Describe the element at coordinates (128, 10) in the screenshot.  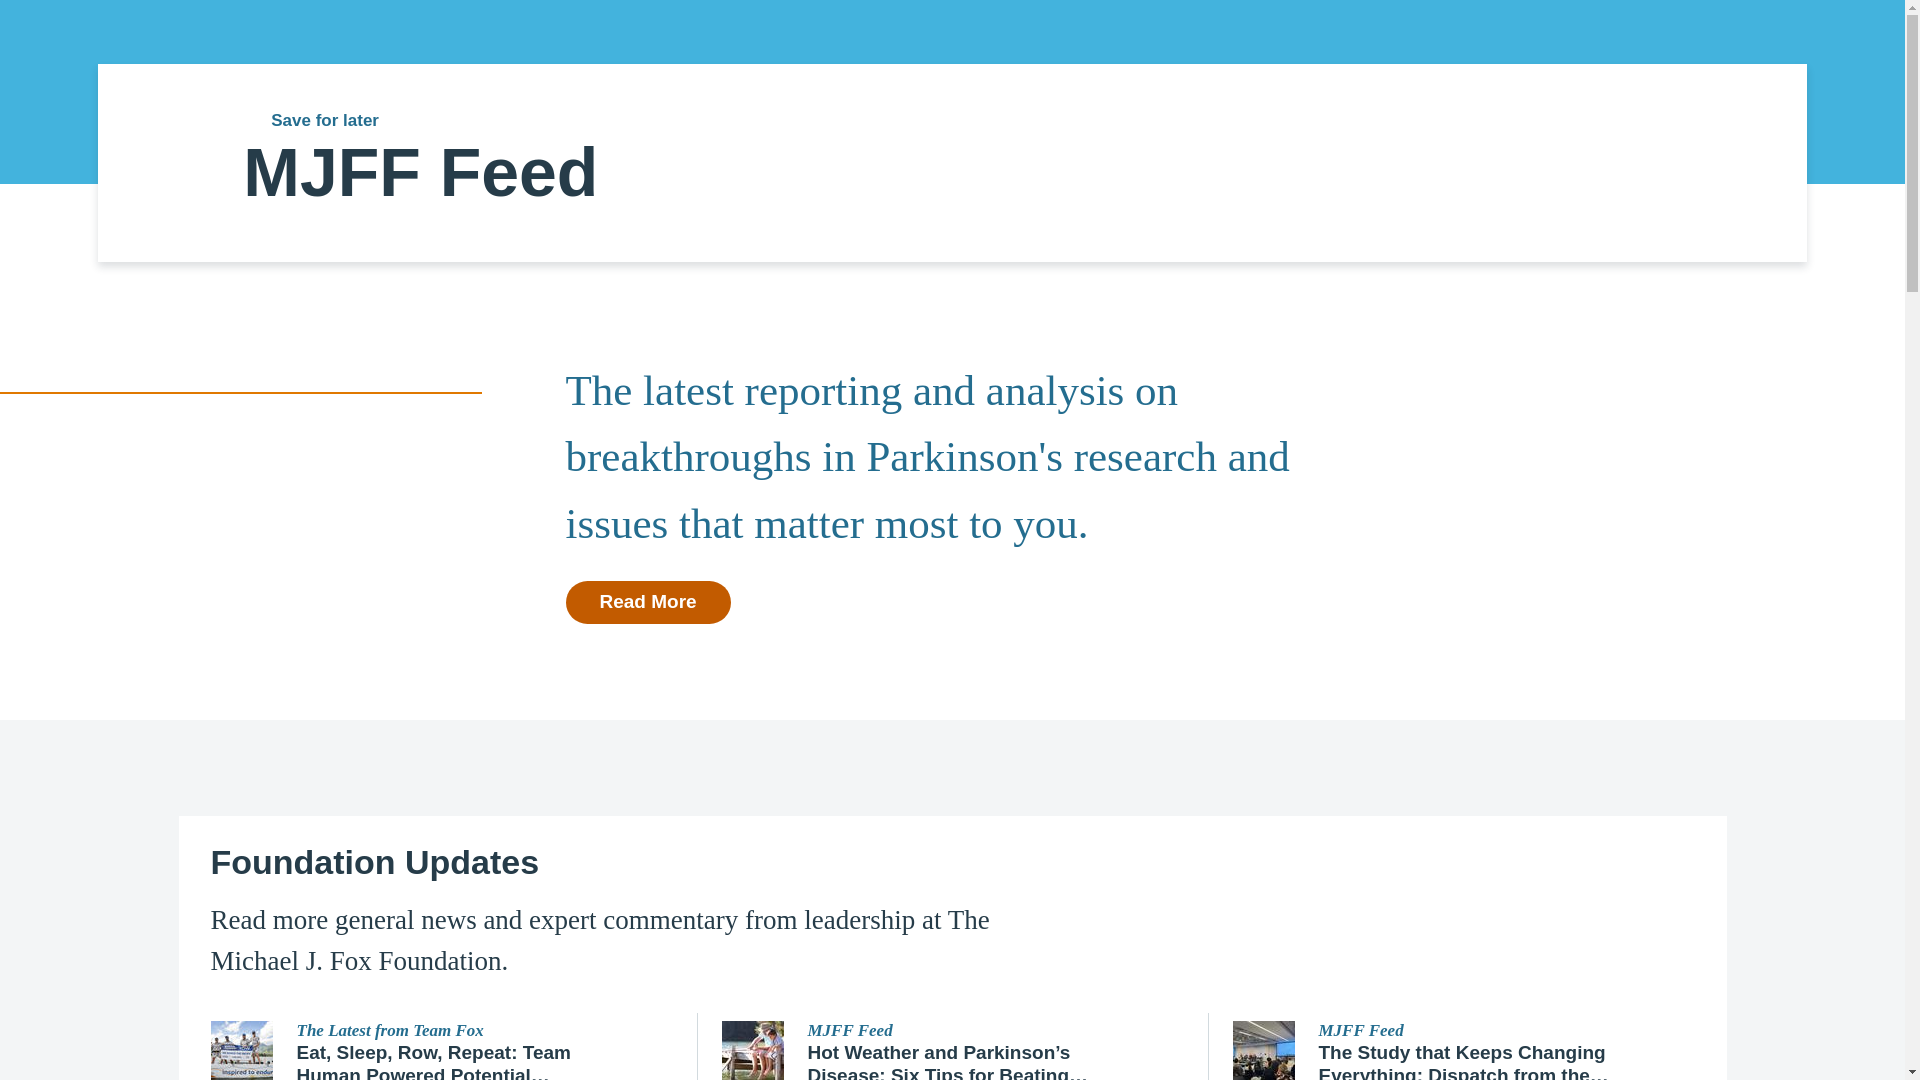
I see `Skip to main content` at that location.